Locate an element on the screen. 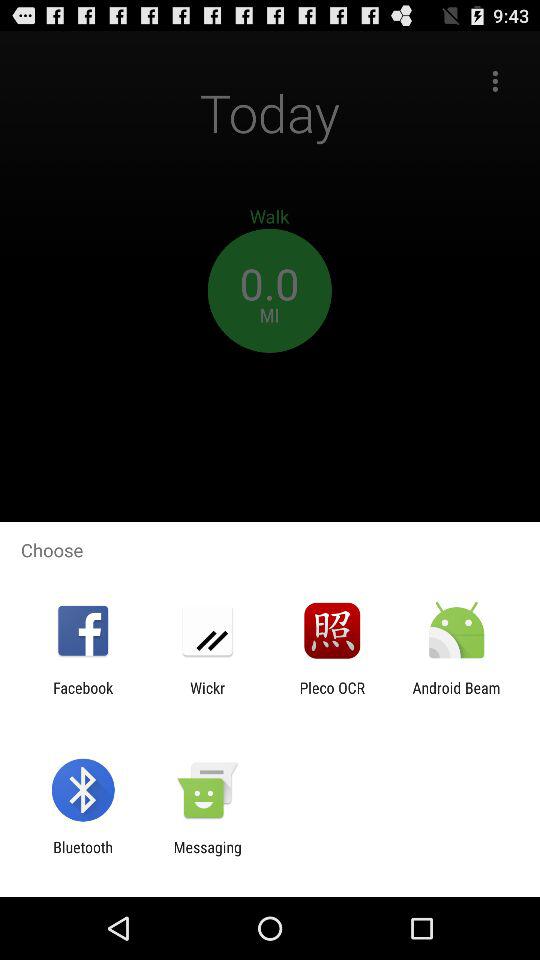  turn off item to the right of the wickr item is located at coordinates (332, 696).